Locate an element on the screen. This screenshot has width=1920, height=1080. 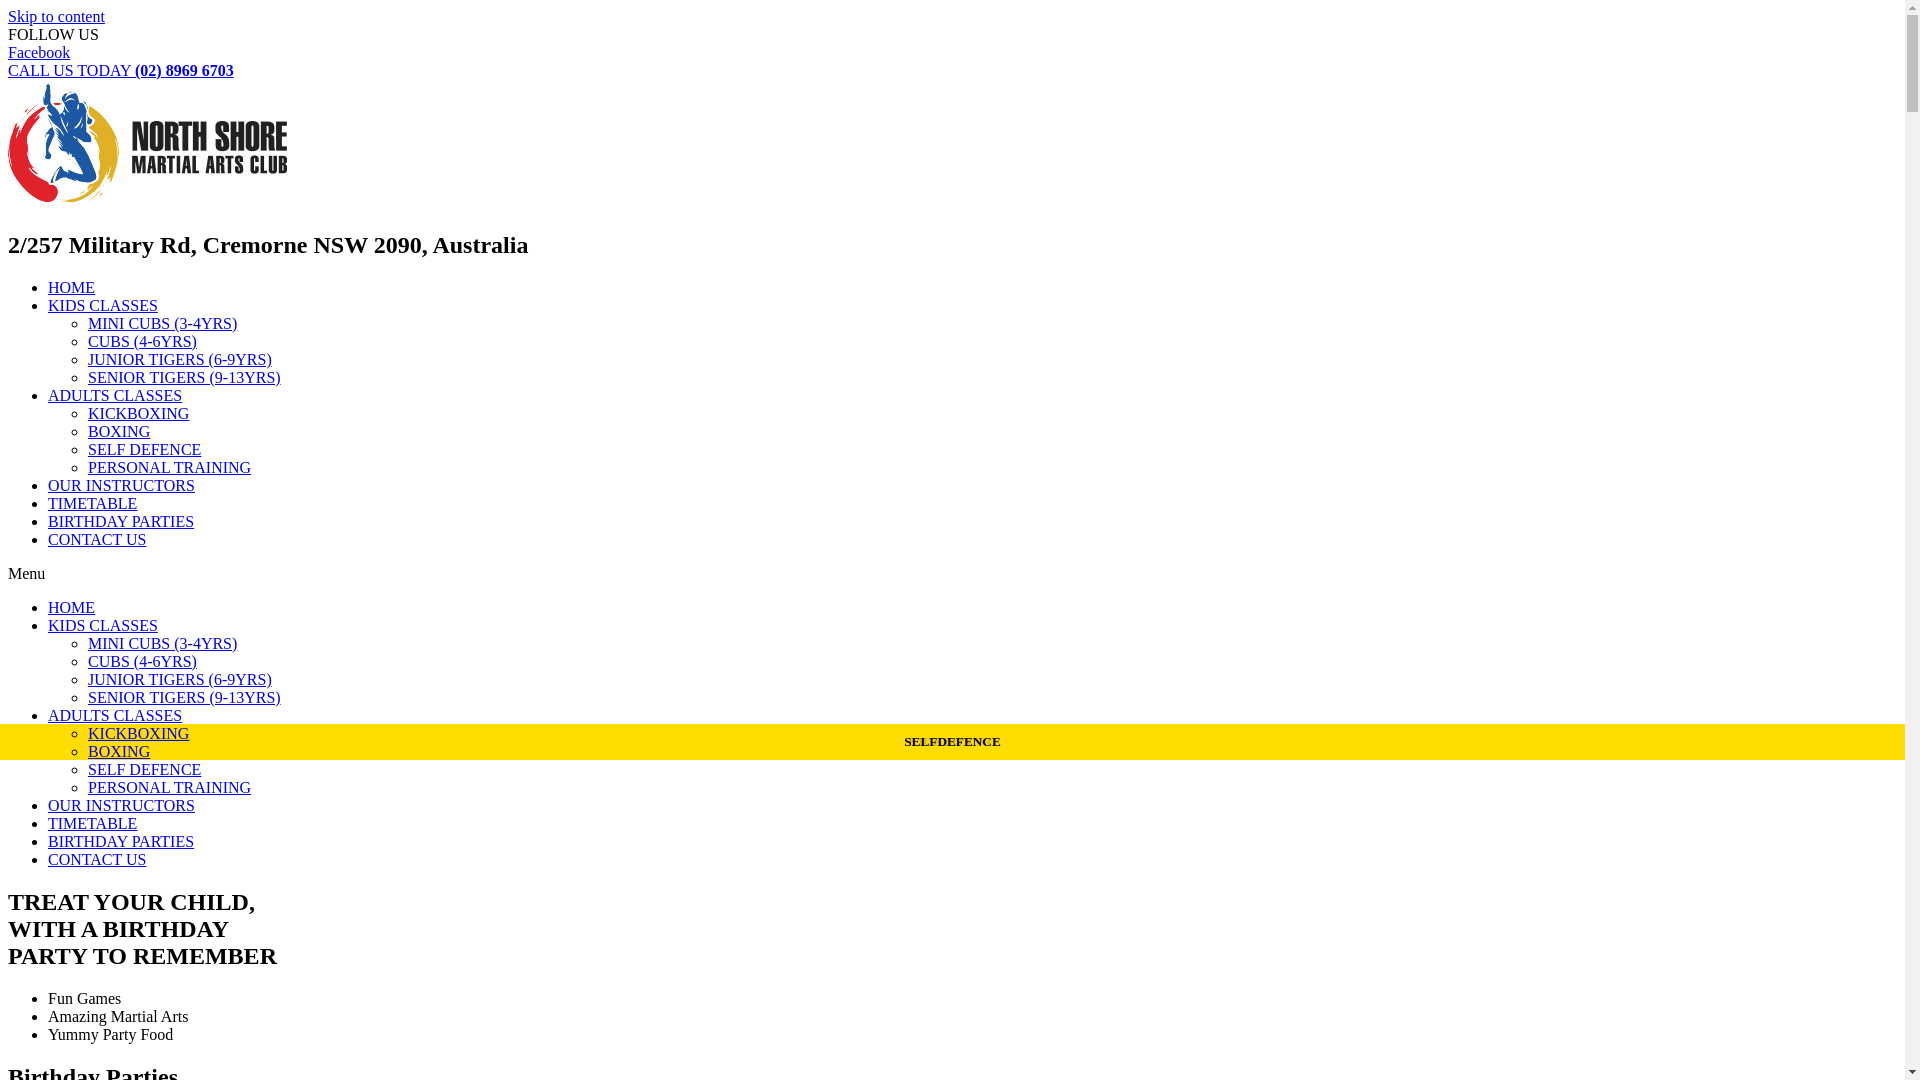
HOME is located at coordinates (72, 608).